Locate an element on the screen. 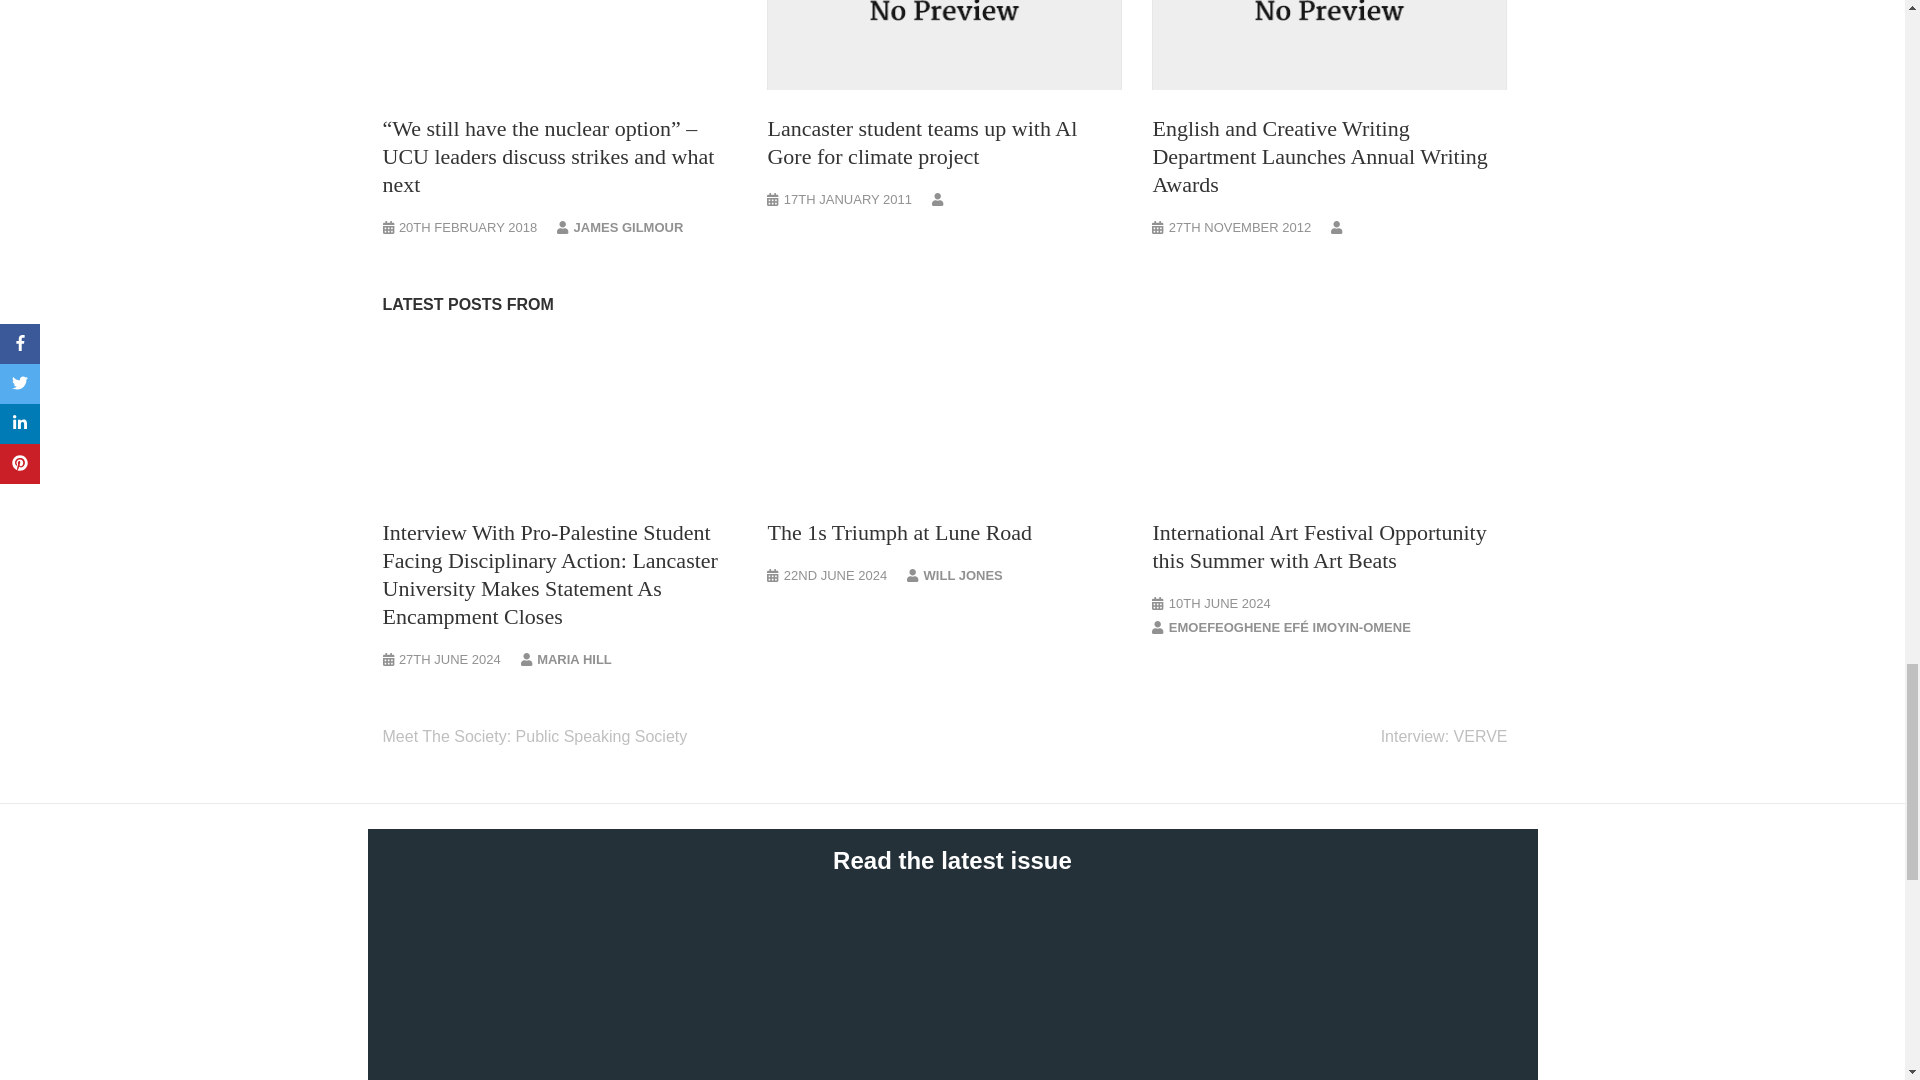 The image size is (1920, 1080). 20TH FEBRUARY 2018 is located at coordinates (468, 228).